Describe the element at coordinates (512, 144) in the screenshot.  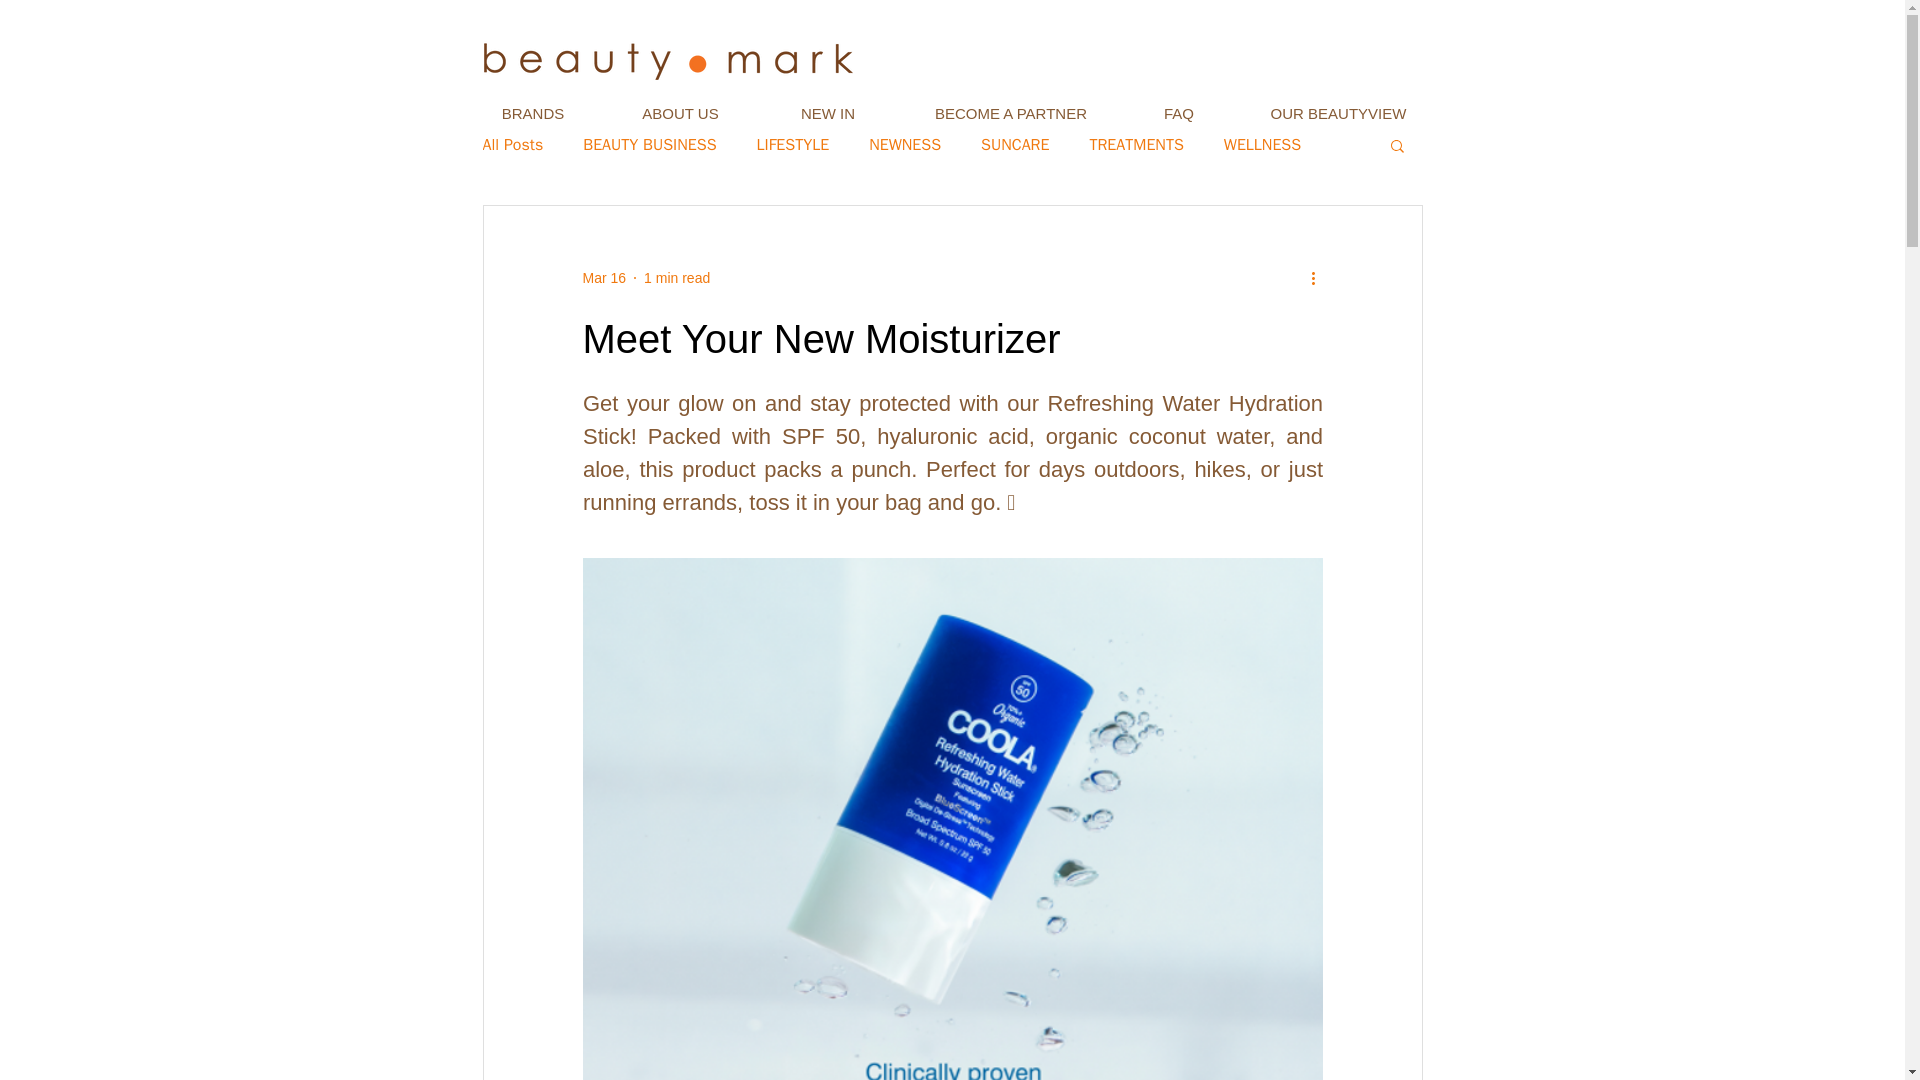
I see `All Posts` at that location.